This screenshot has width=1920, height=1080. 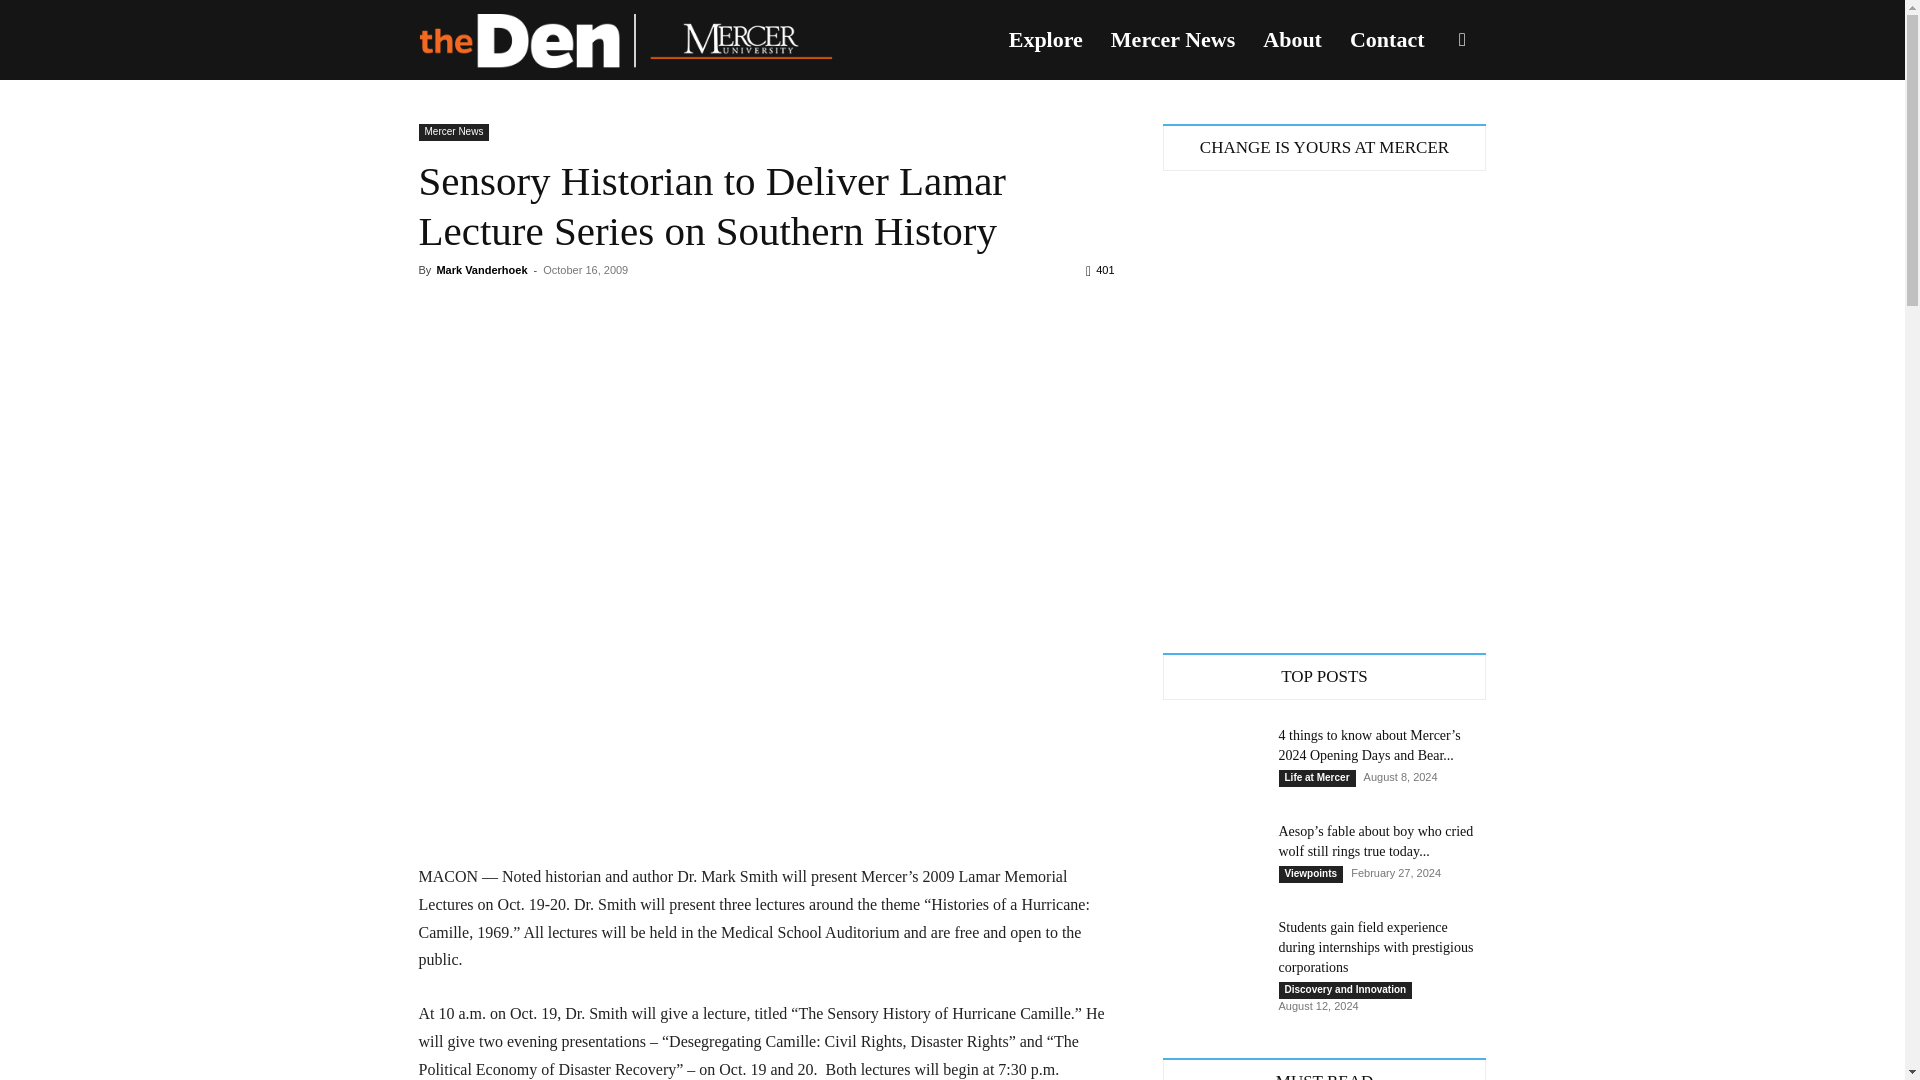 I want to click on Mercer News, so click(x=1172, y=40).